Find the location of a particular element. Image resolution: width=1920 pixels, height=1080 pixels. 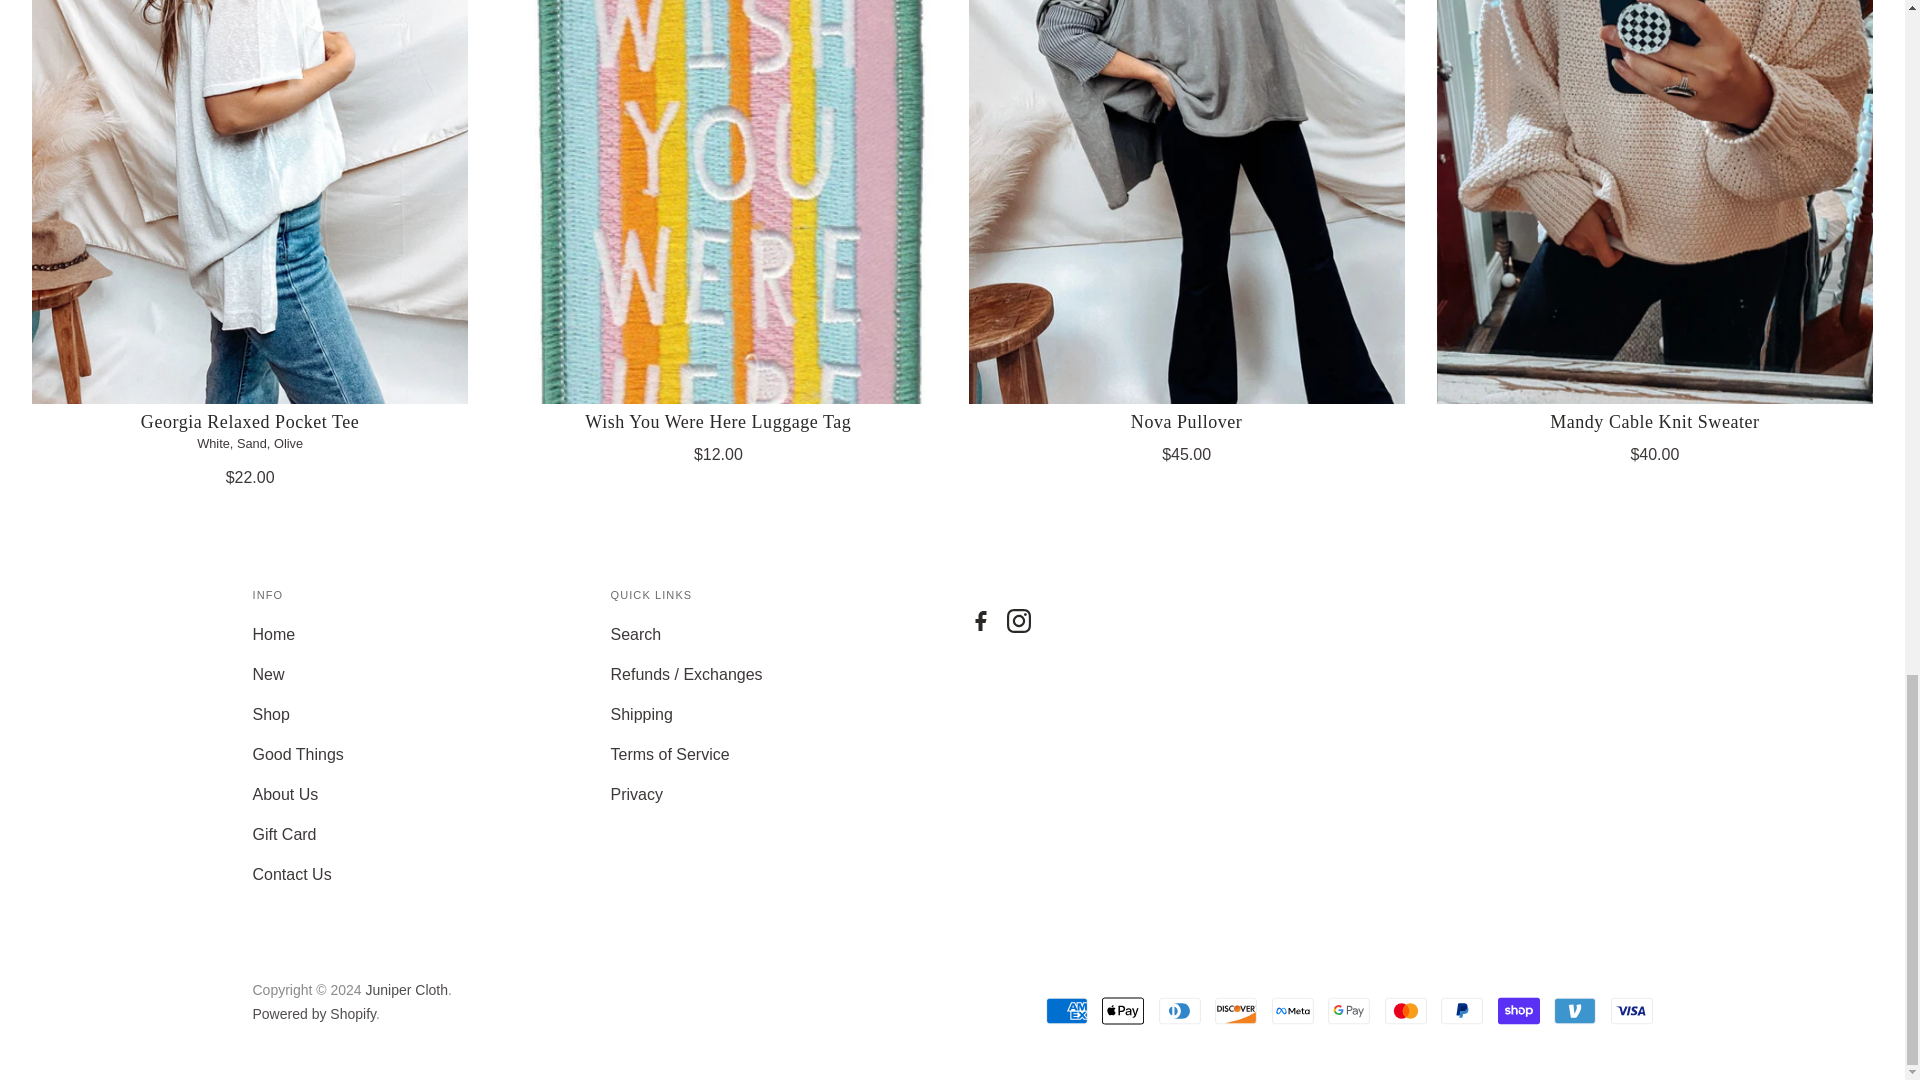

Venmo is located at coordinates (1574, 1011).